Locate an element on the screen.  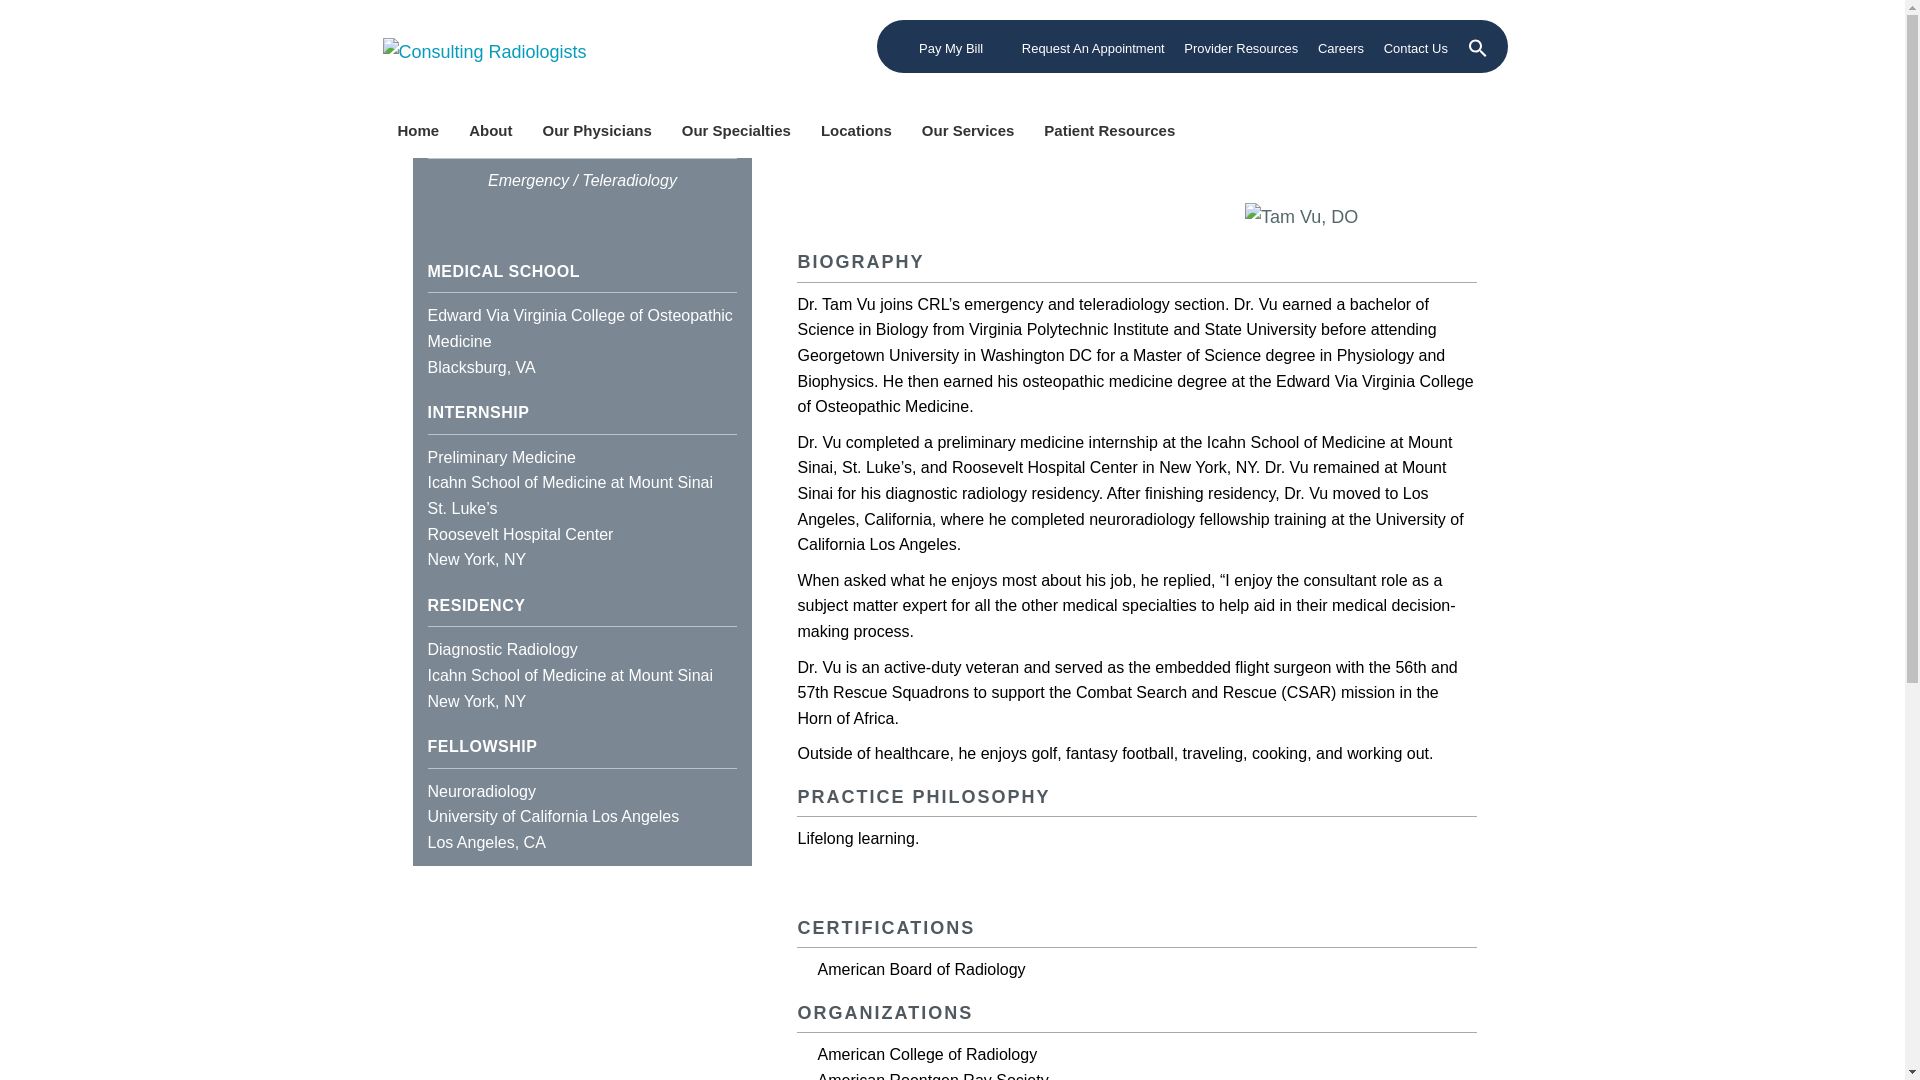
Careers is located at coordinates (1340, 49).